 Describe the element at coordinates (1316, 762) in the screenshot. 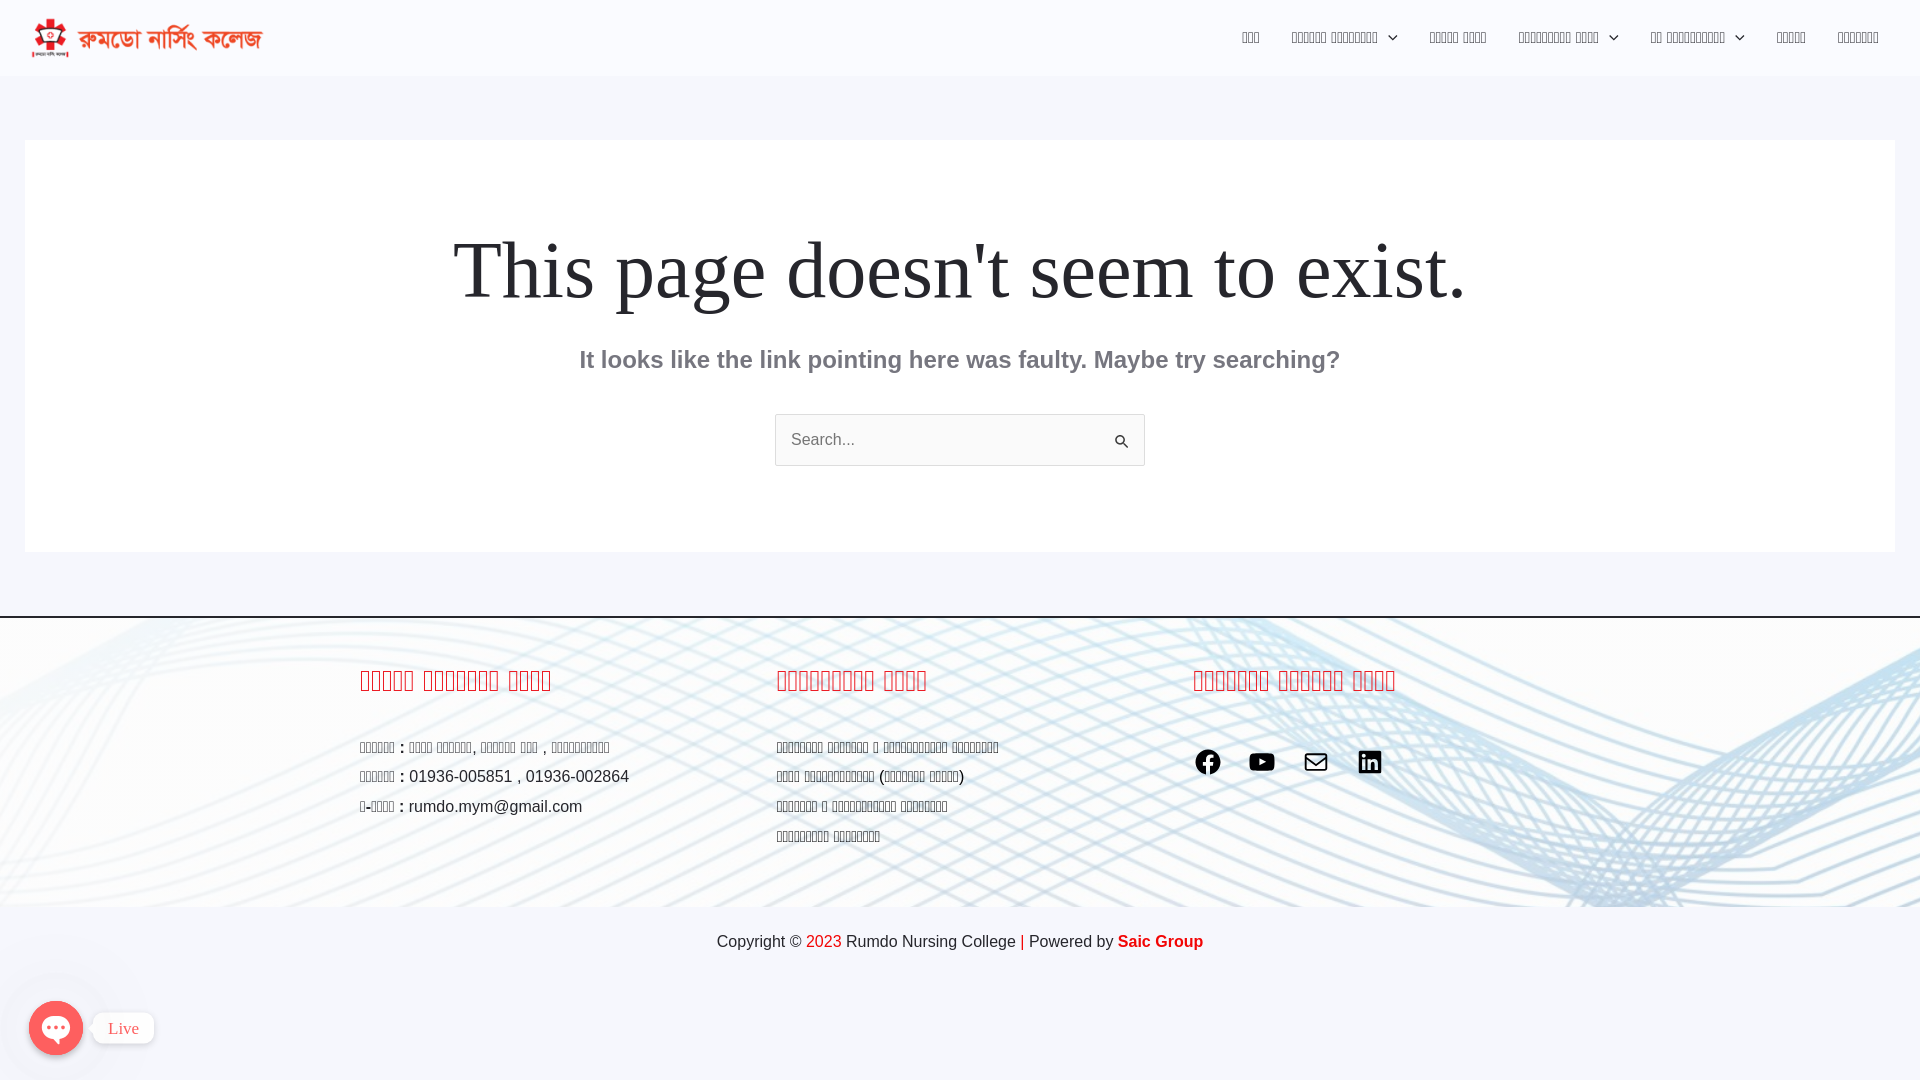

I see `Mail` at that location.